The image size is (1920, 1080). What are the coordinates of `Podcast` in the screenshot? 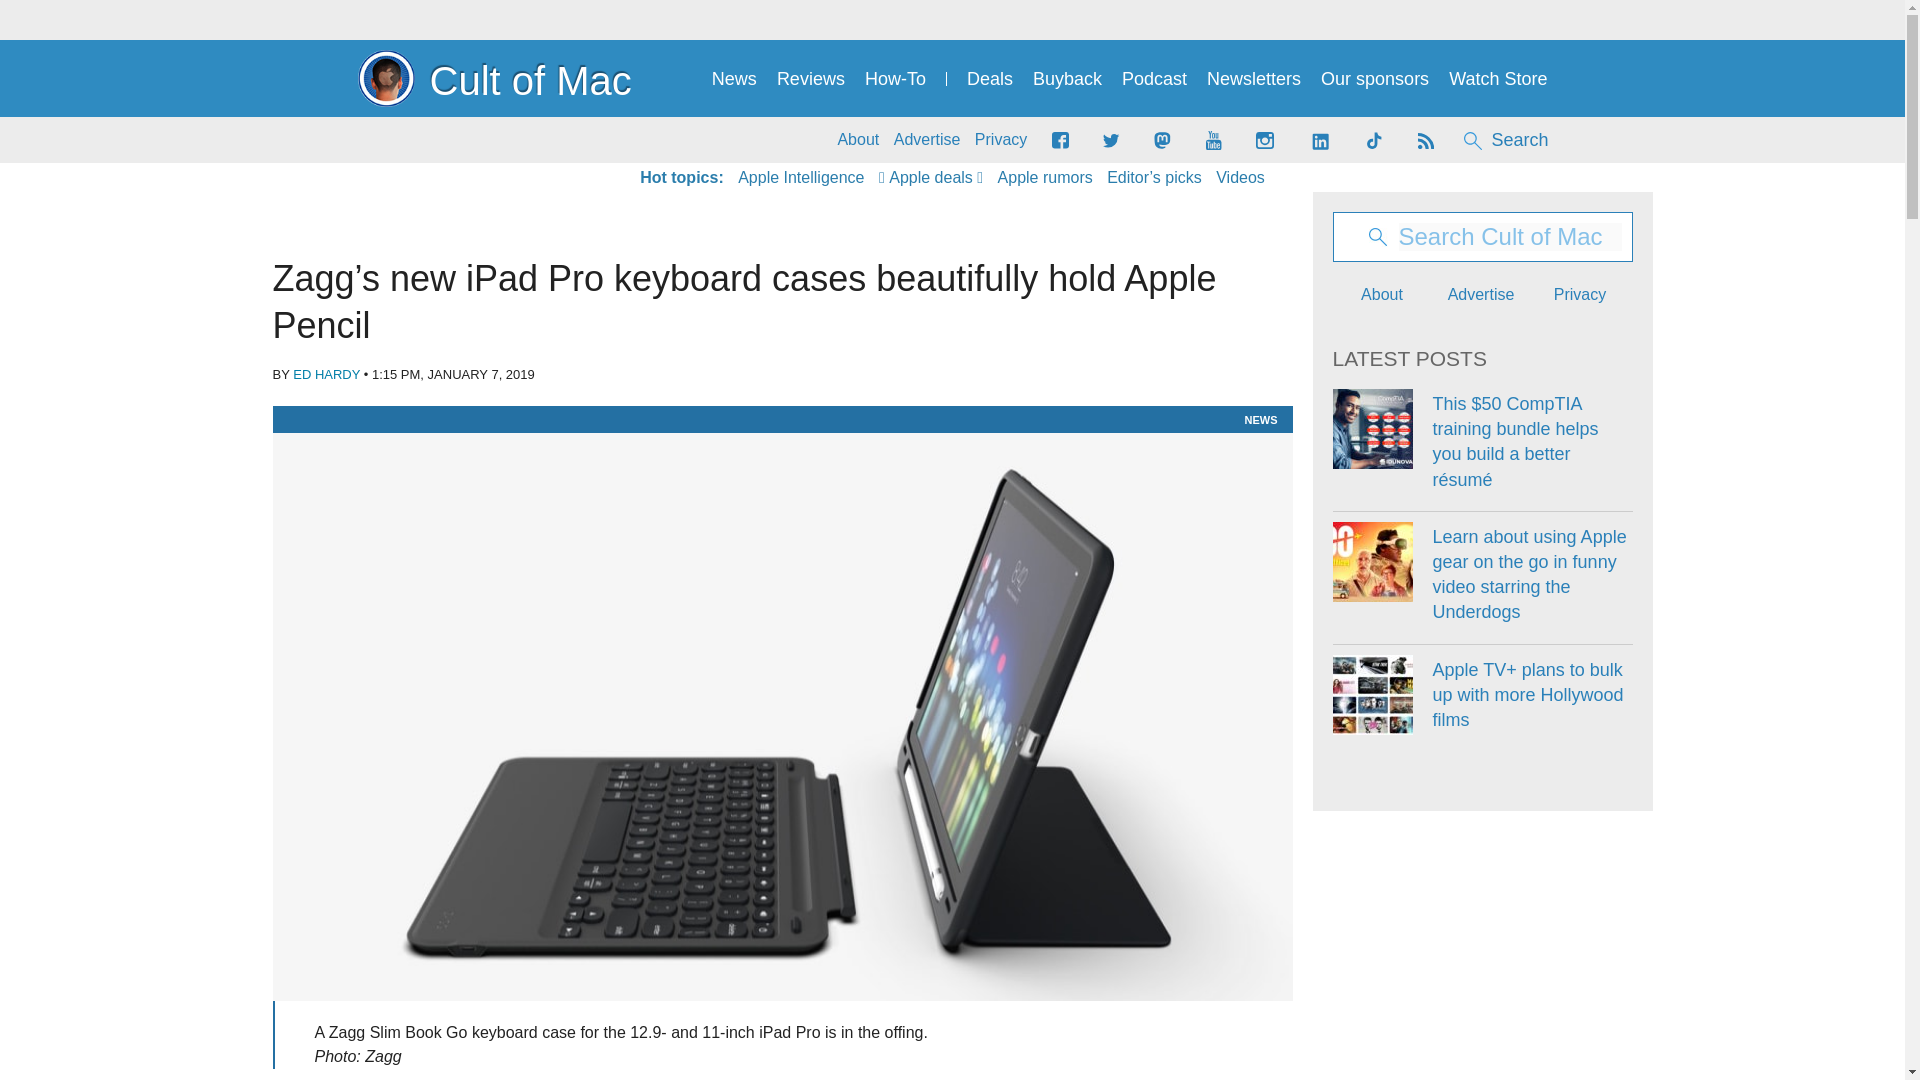 It's located at (1154, 79).